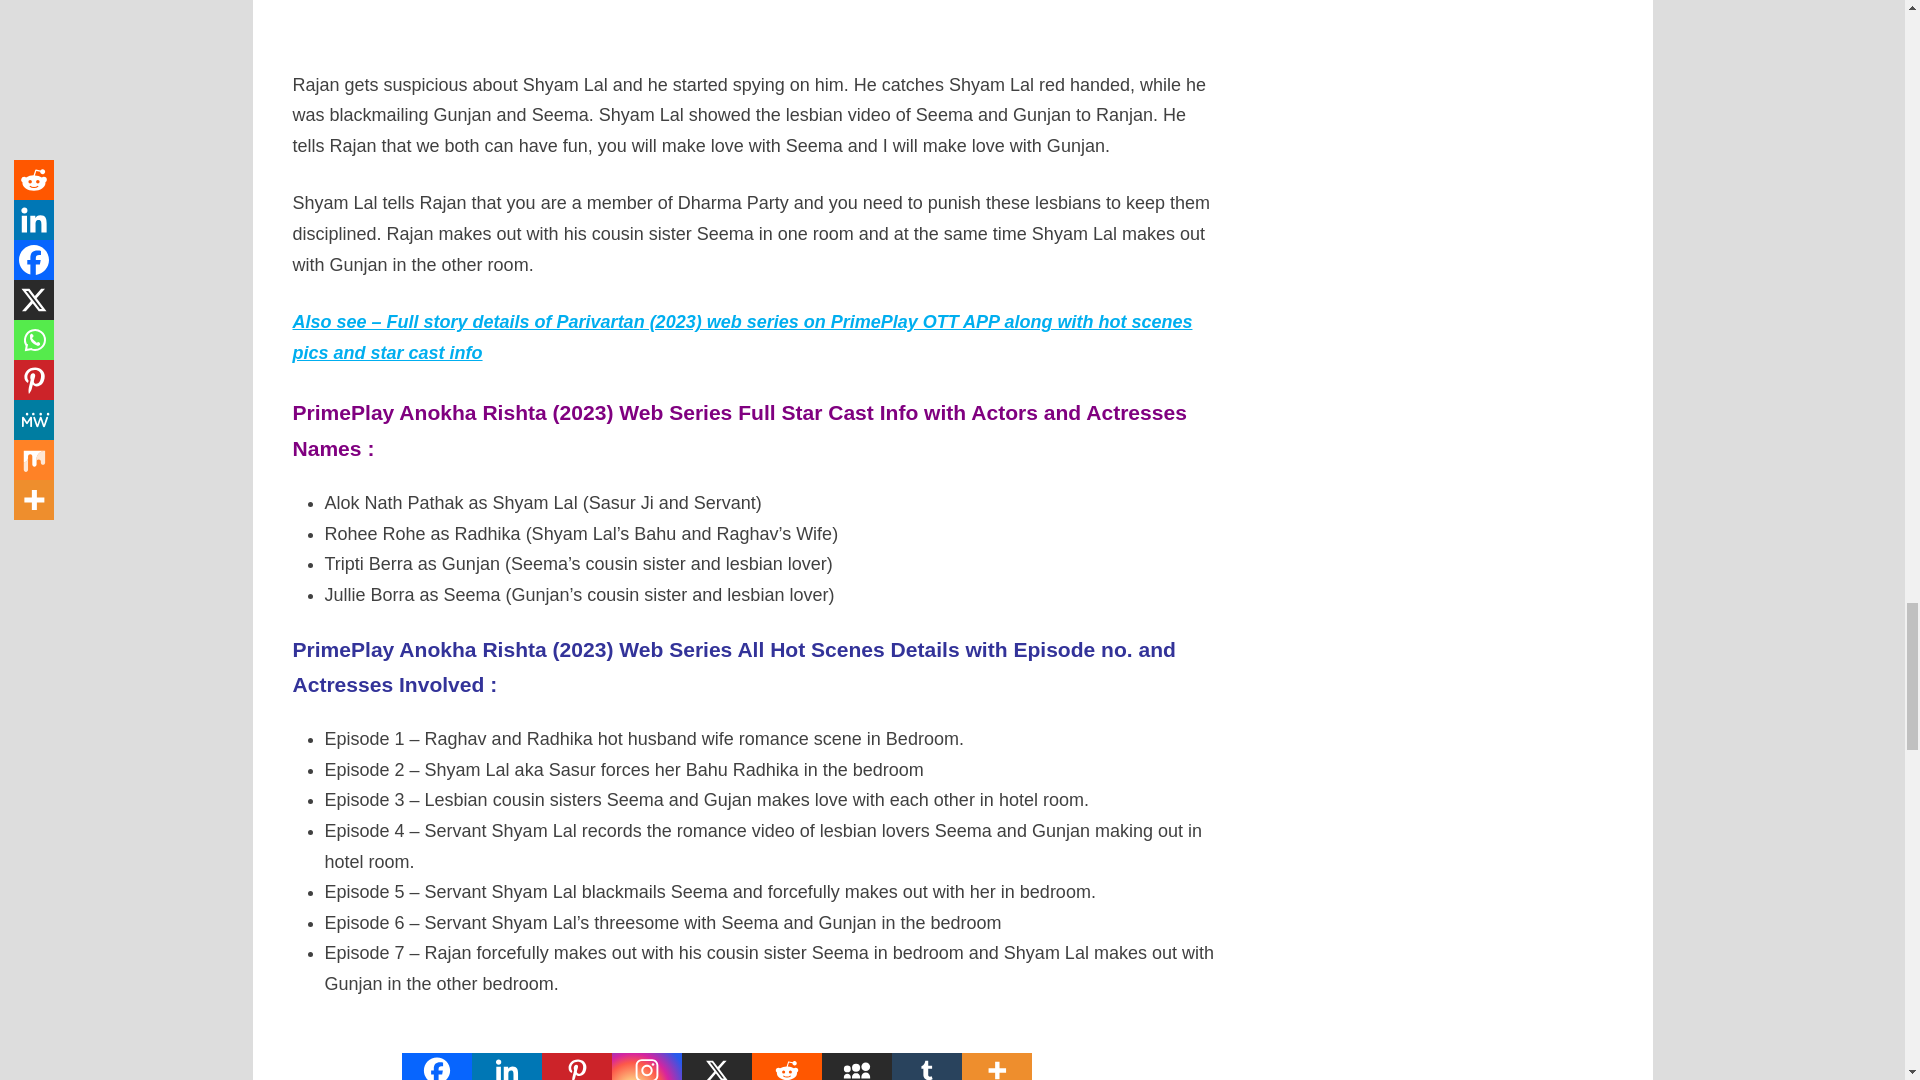 This screenshot has width=1920, height=1080. What do you see at coordinates (926, 1050) in the screenshot?
I see `Tumblr` at bounding box center [926, 1050].